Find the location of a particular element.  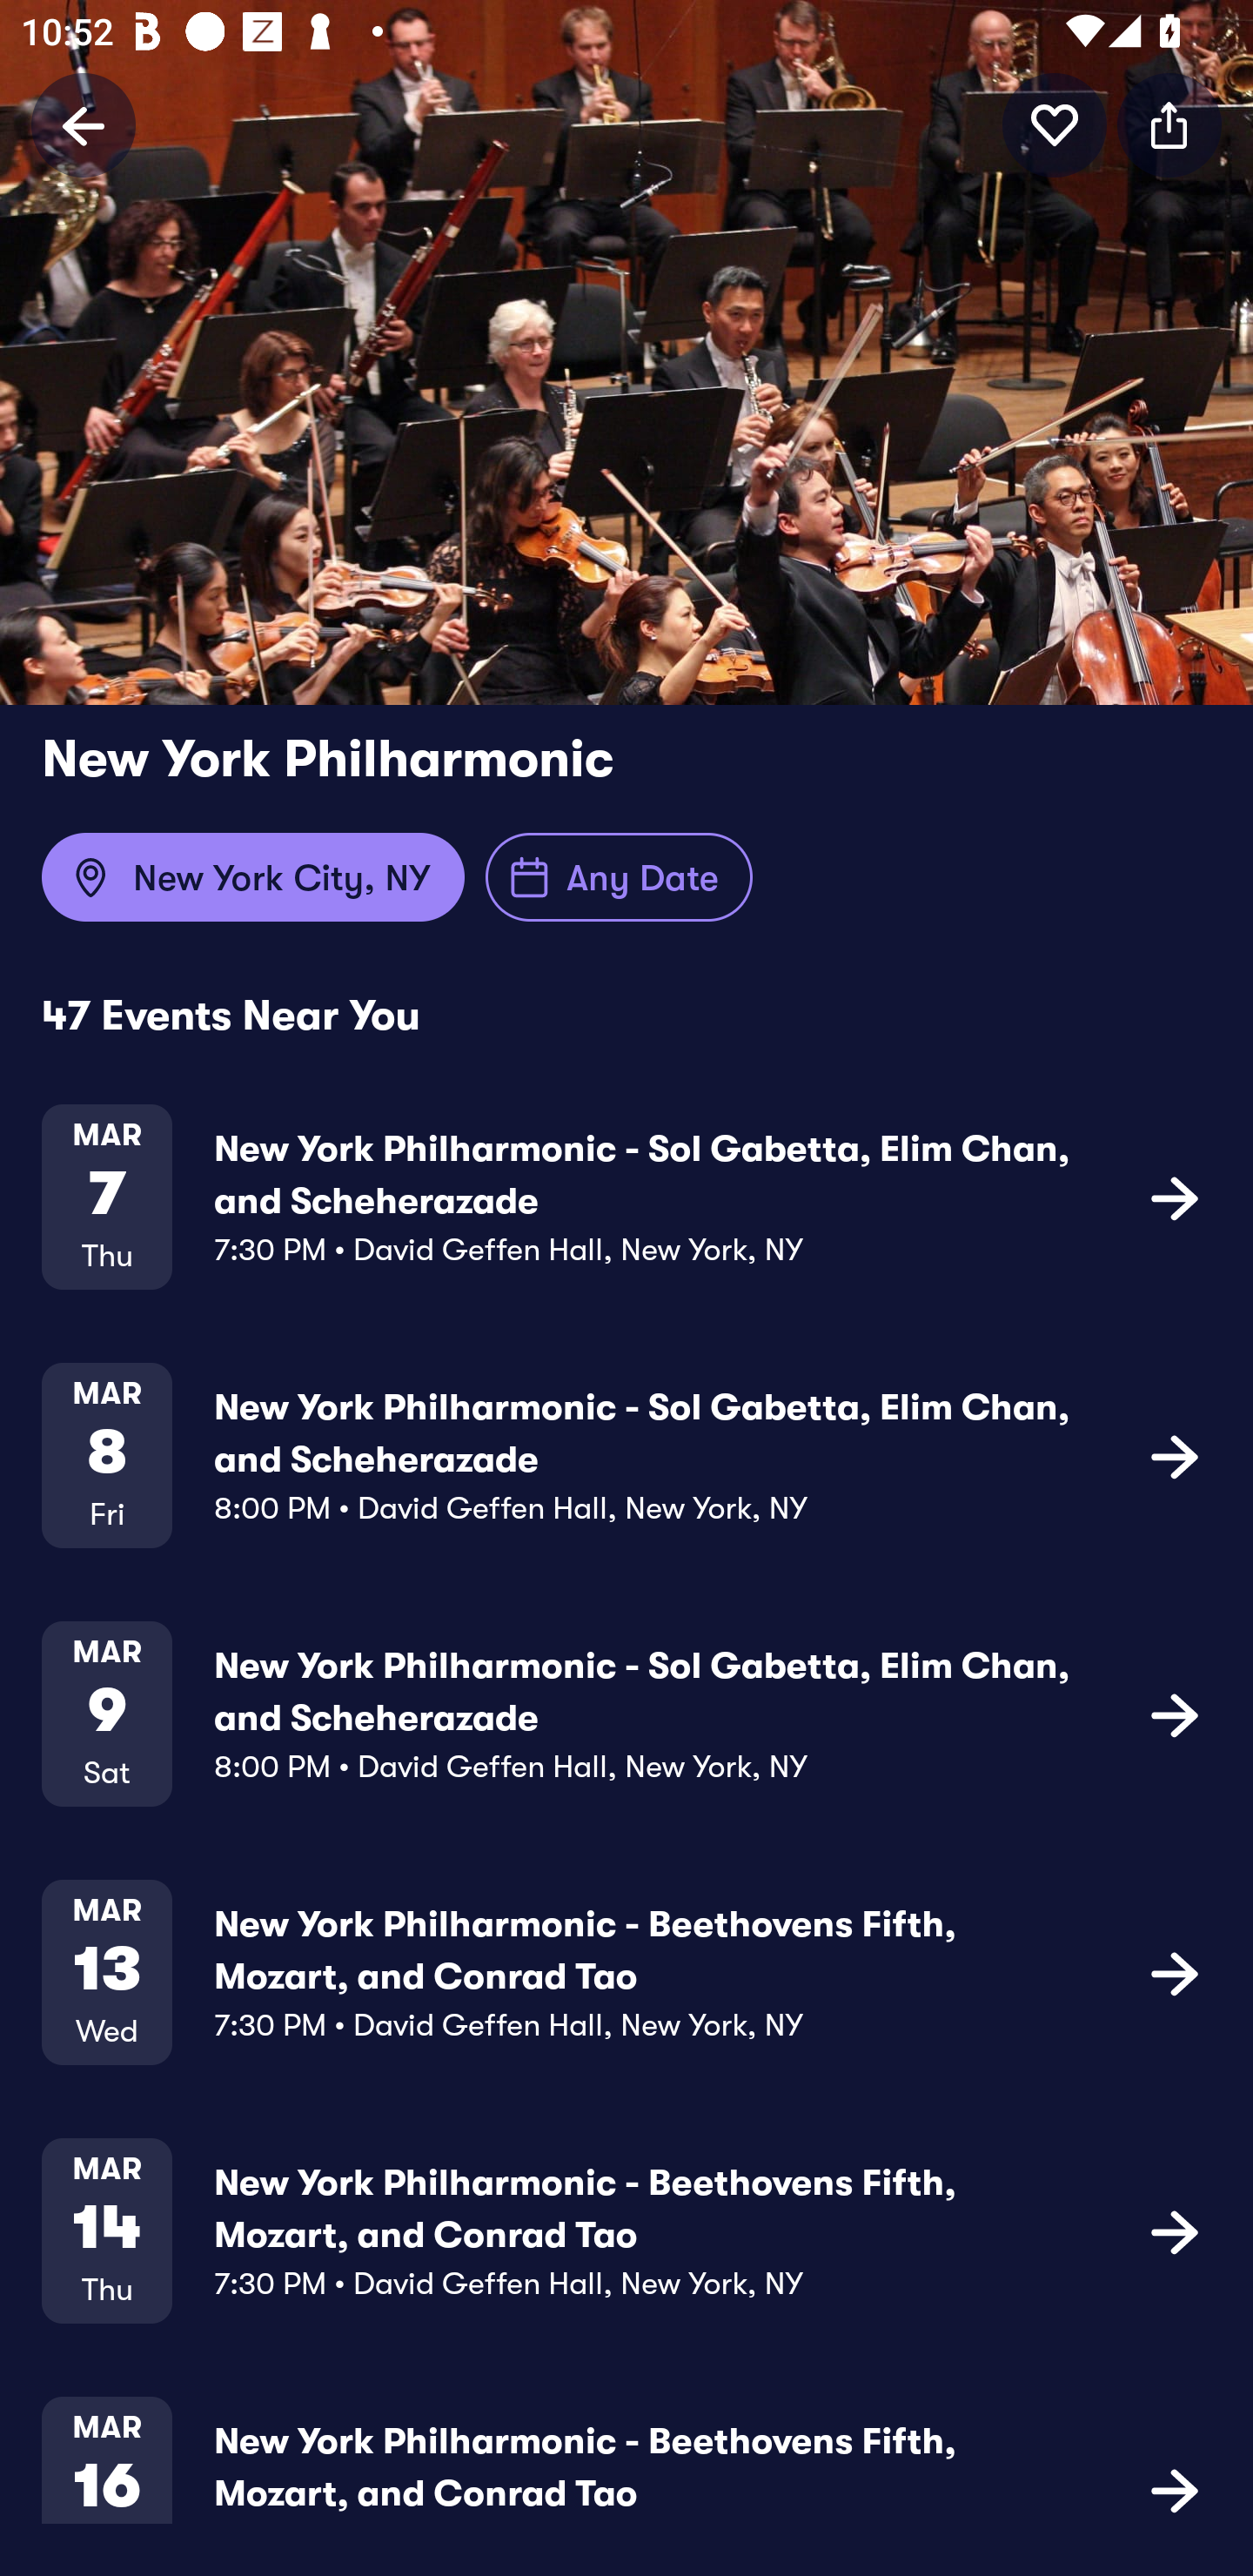

Back is located at coordinates (84, 124).